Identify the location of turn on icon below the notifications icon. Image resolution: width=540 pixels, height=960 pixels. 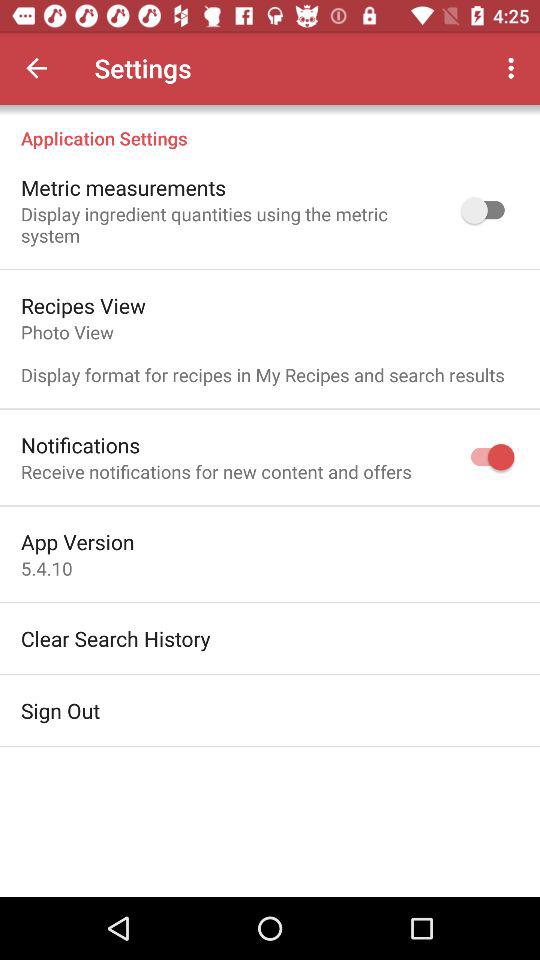
(216, 472).